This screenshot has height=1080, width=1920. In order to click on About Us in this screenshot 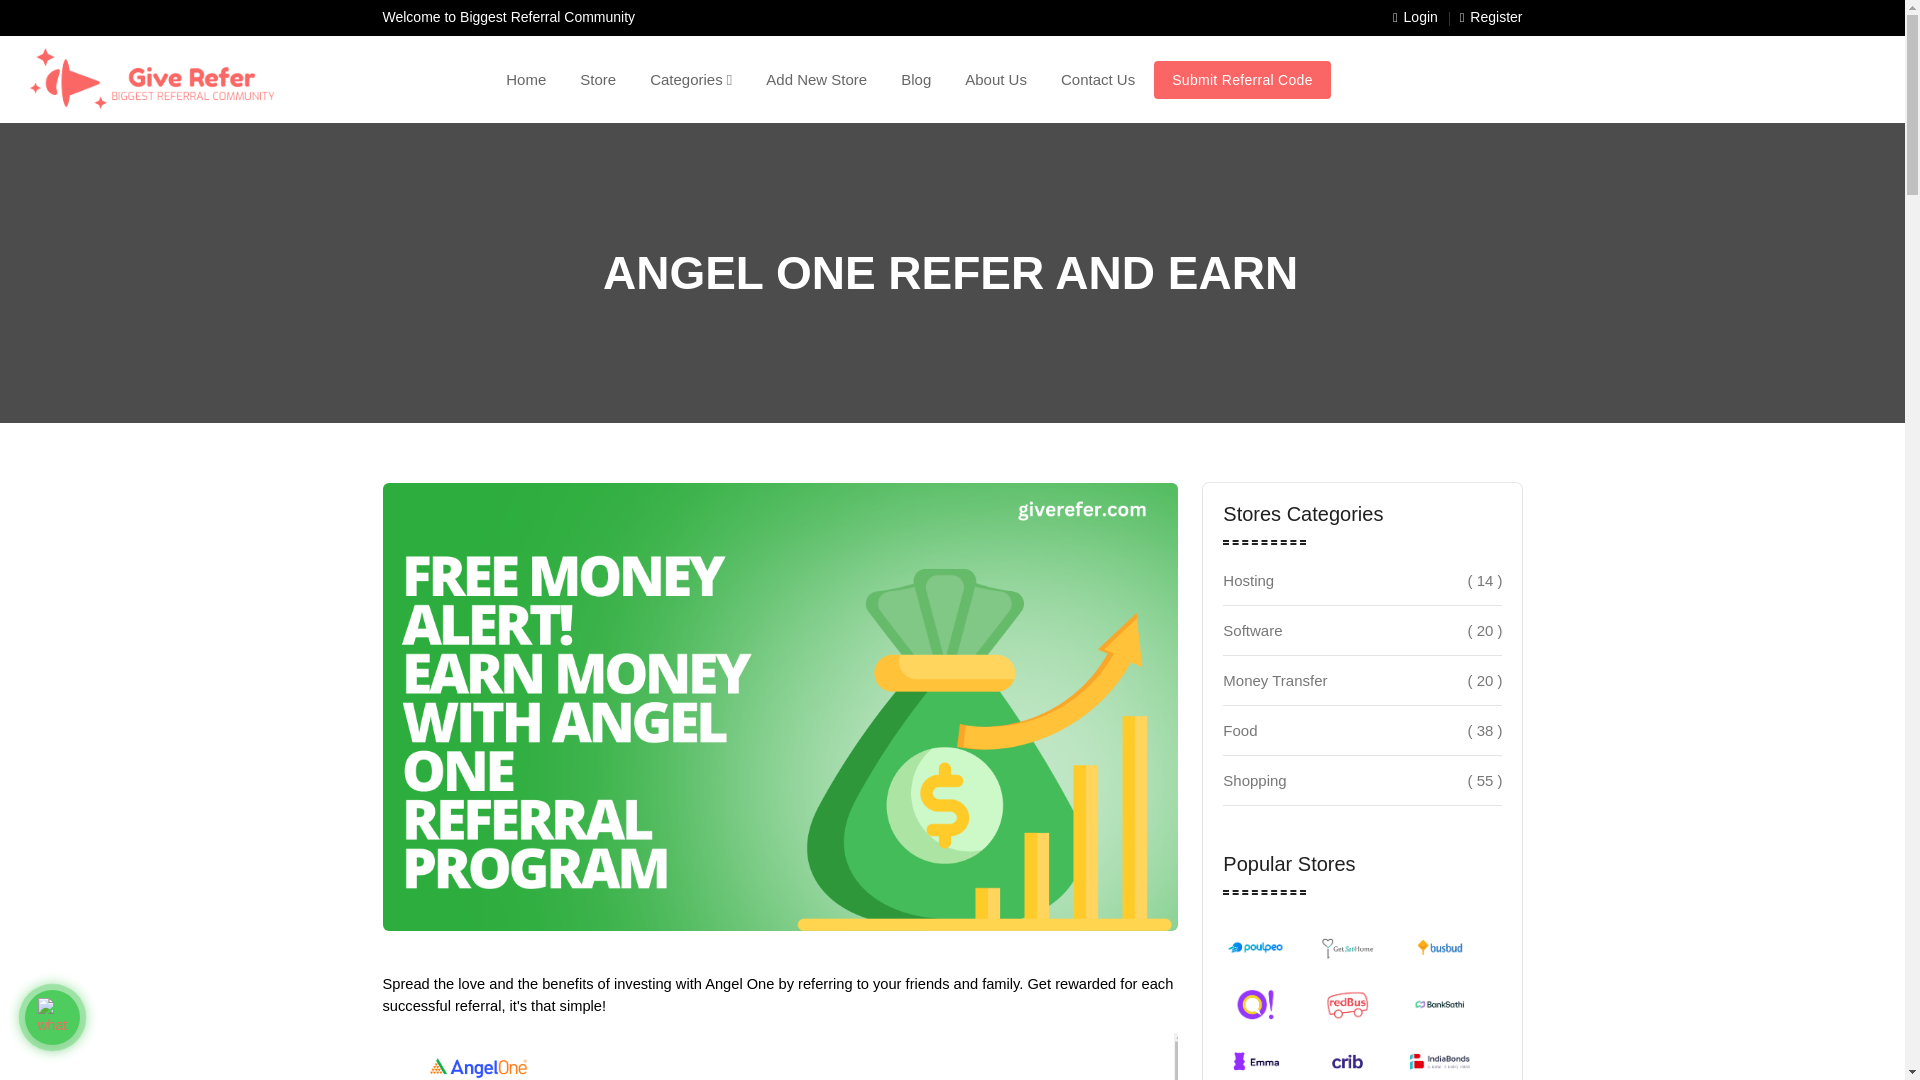, I will do `click(996, 79)`.